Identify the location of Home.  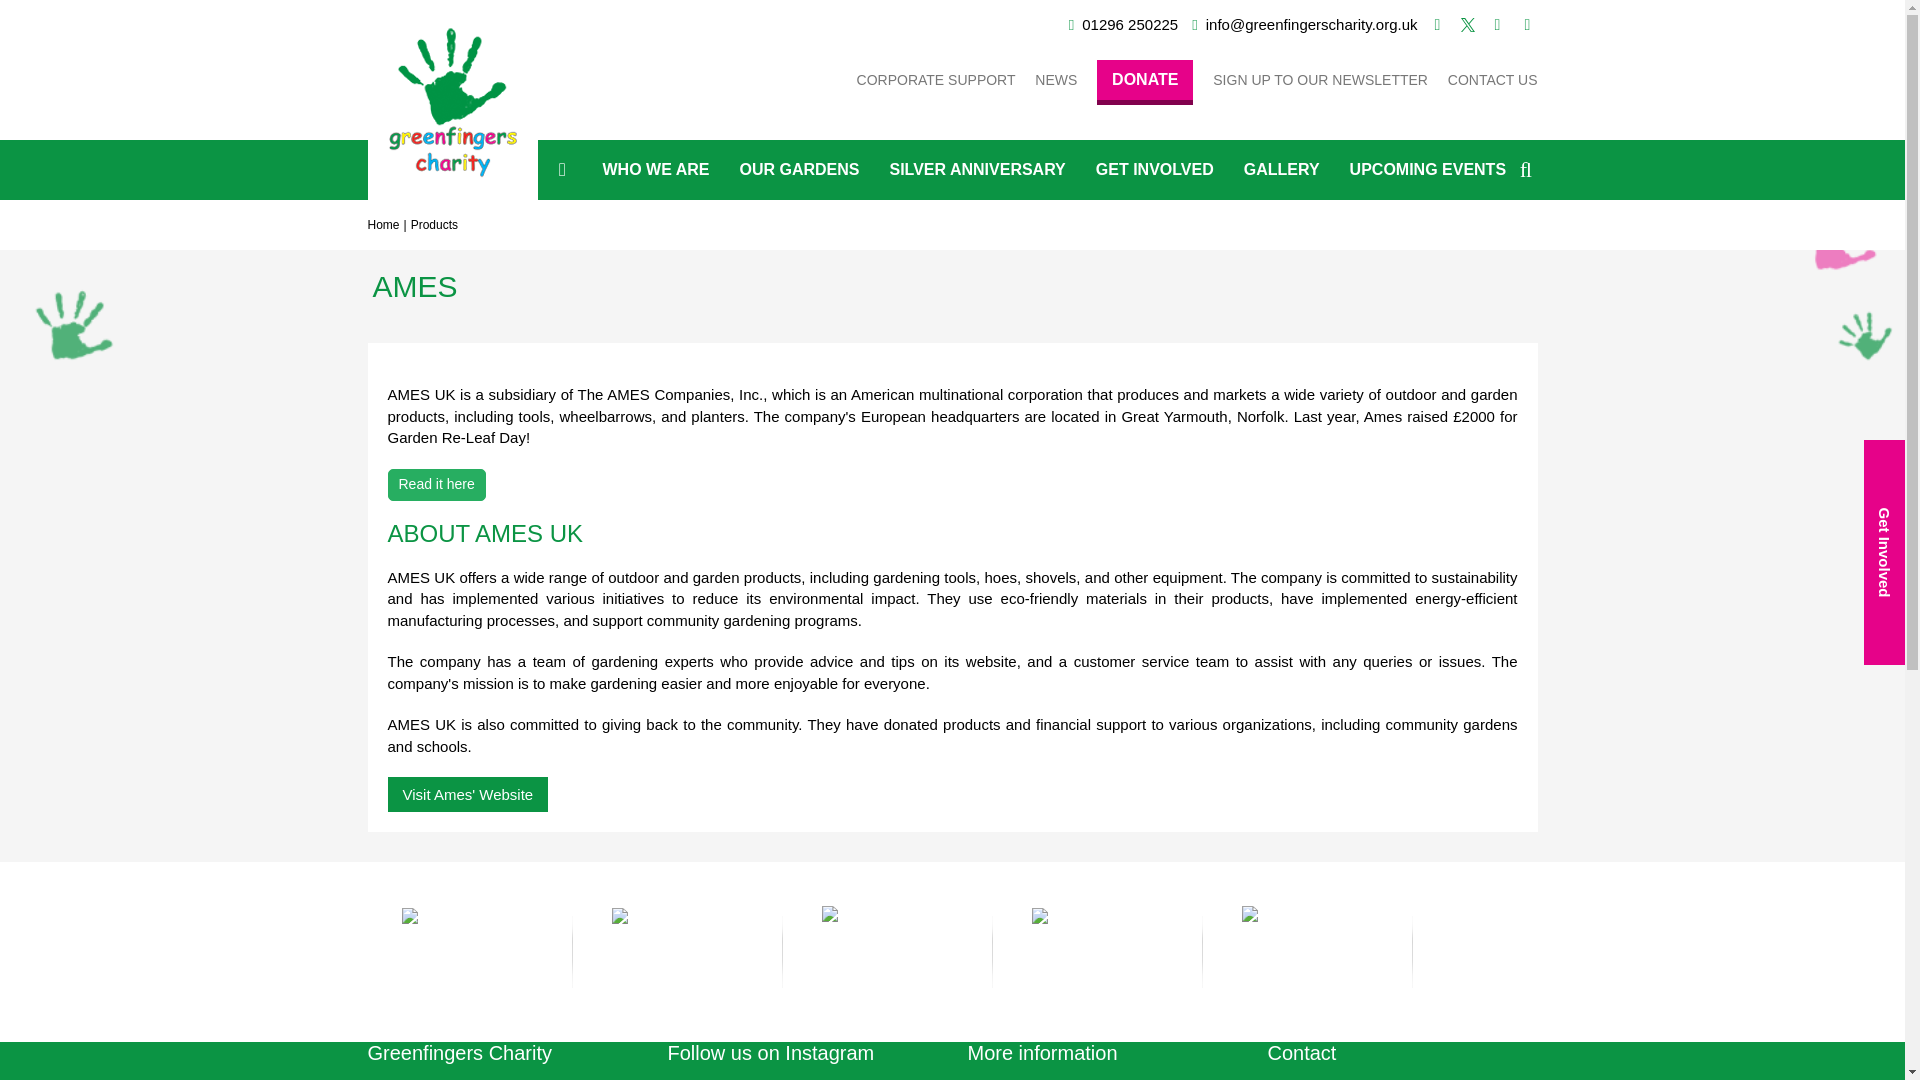
(384, 225).